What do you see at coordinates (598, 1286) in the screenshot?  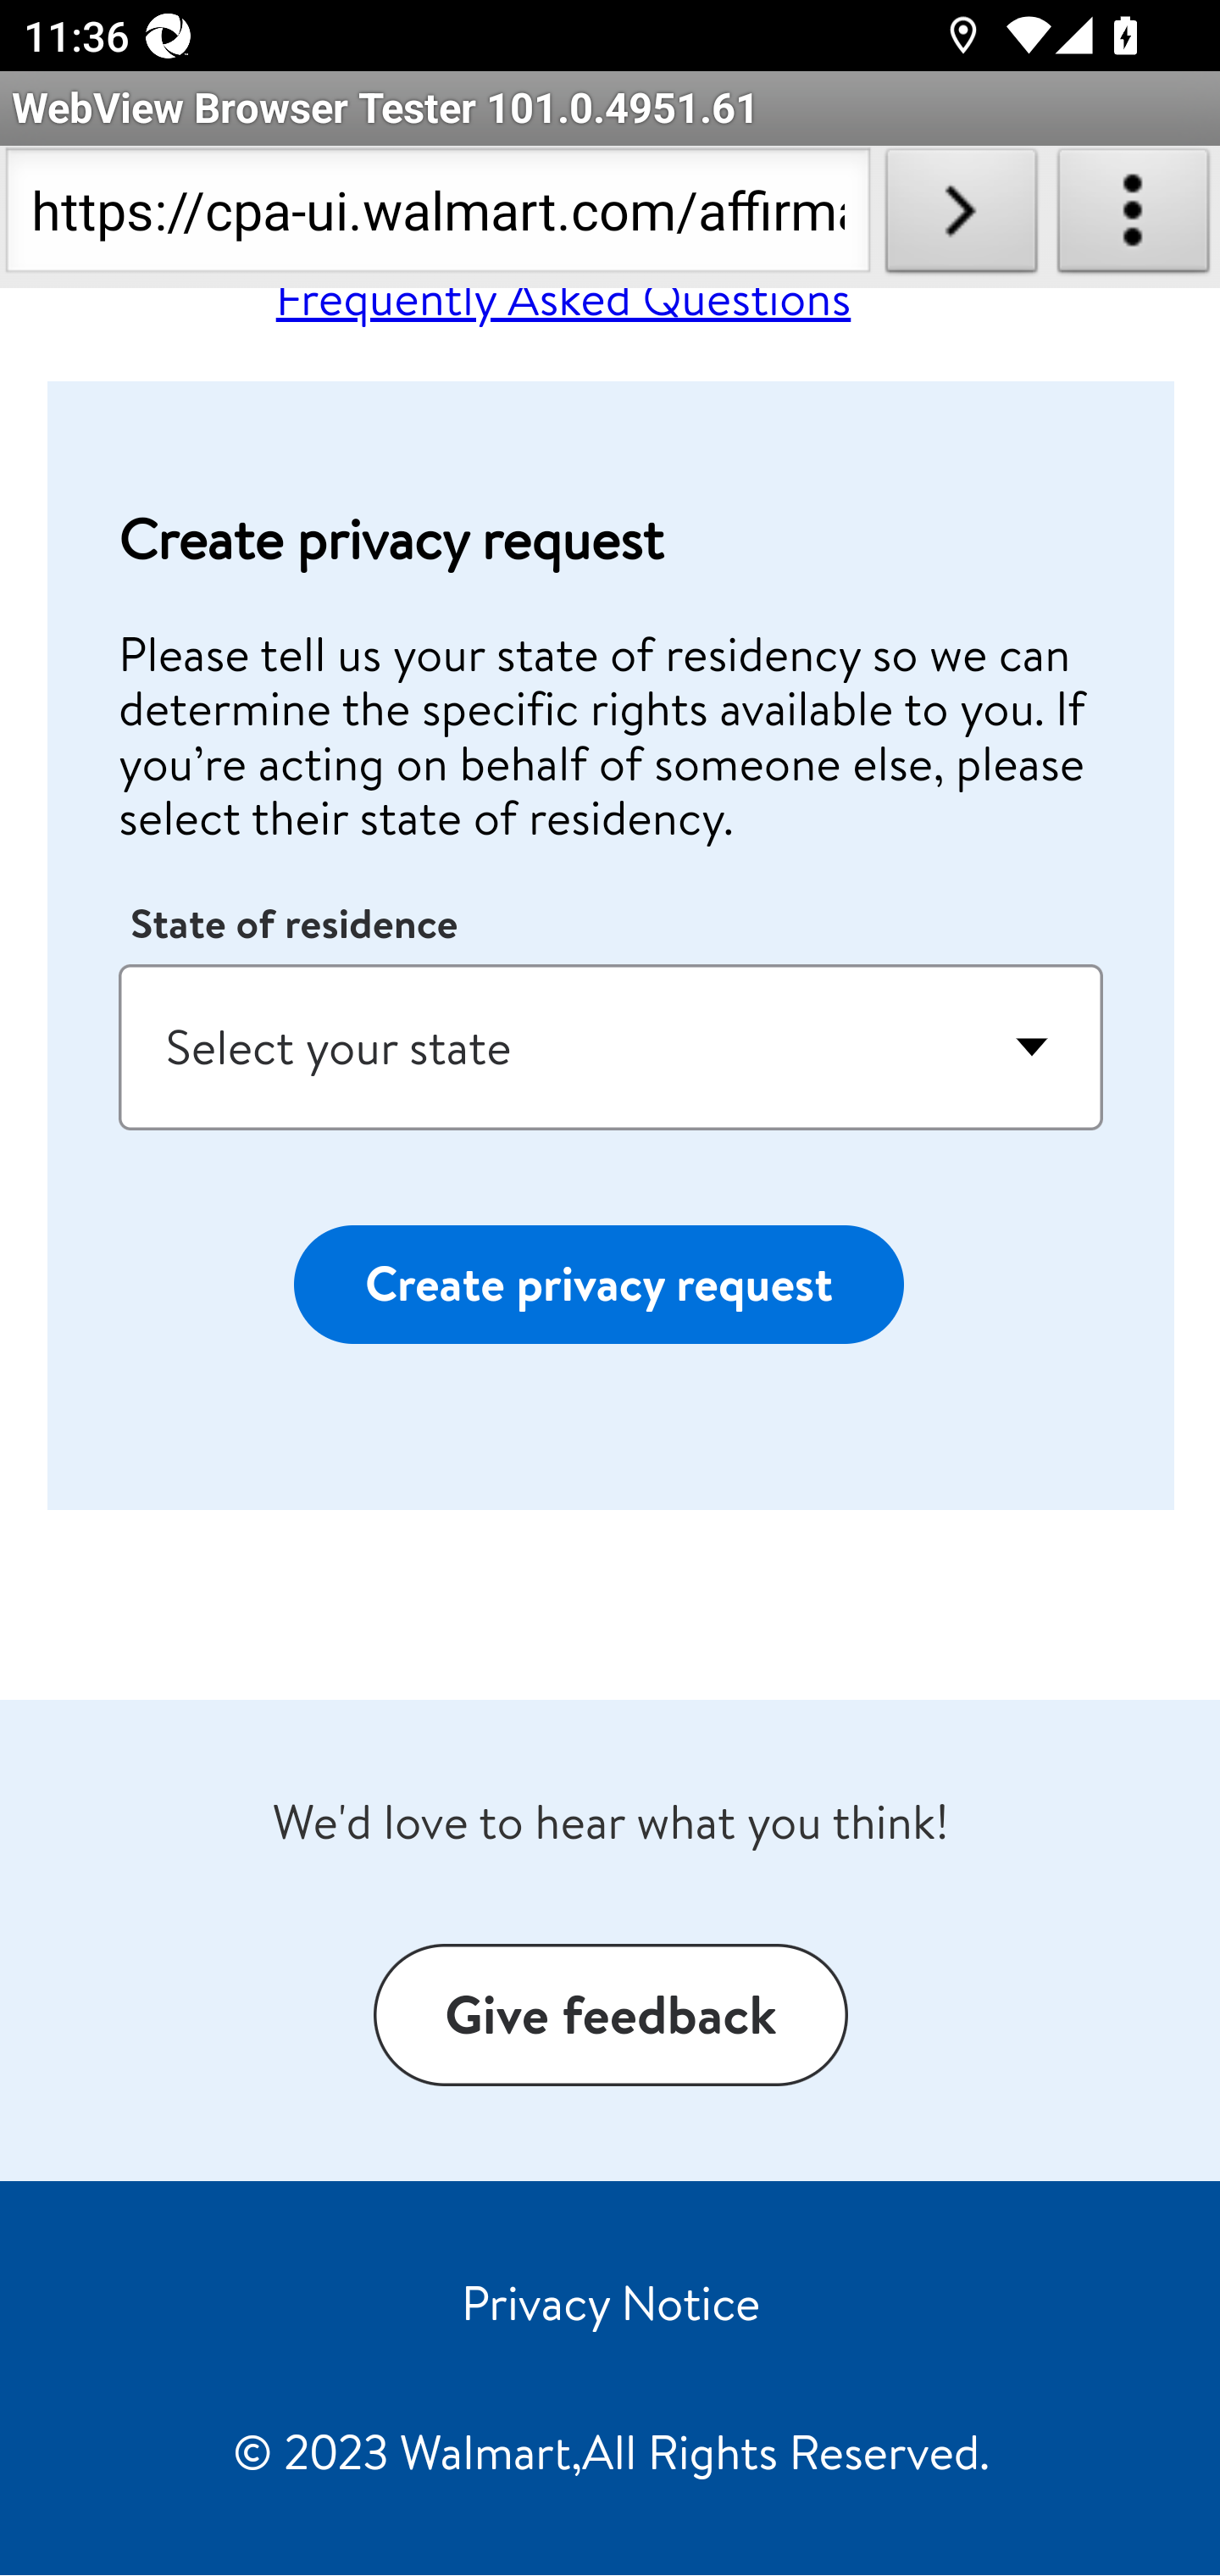 I see `Create privacy request` at bounding box center [598, 1286].